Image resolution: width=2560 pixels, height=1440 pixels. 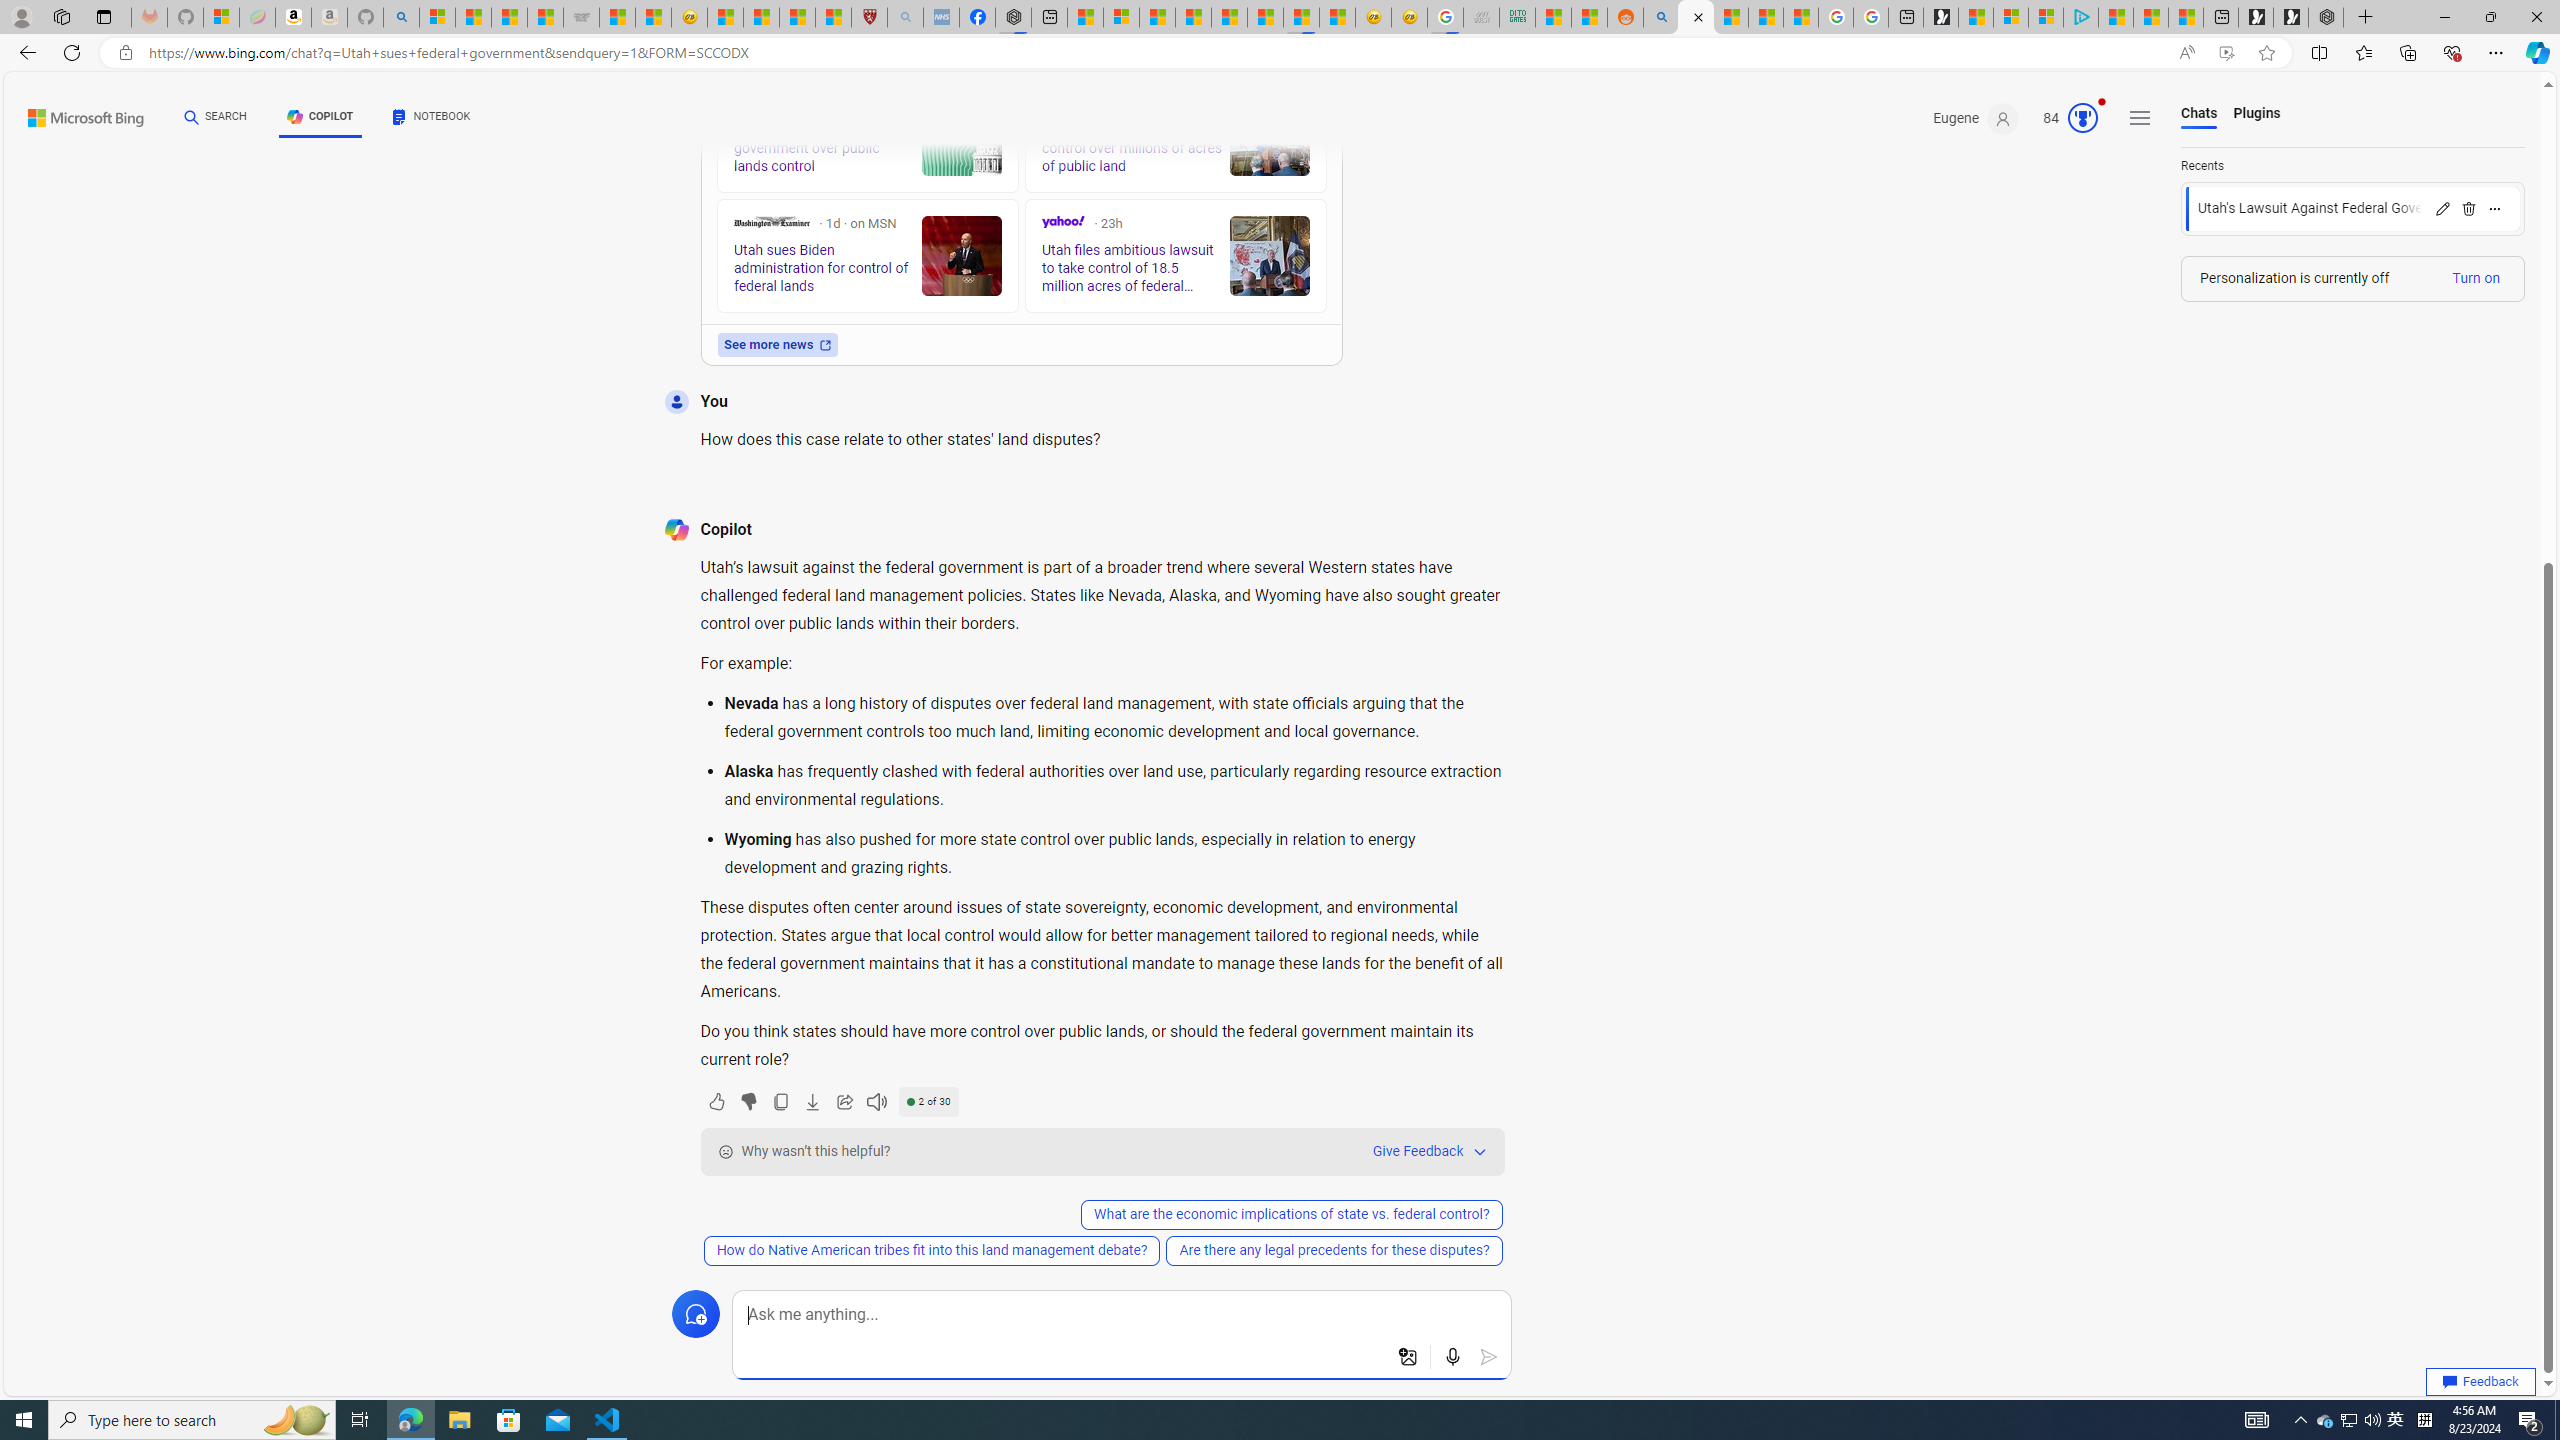 What do you see at coordinates (2198, 114) in the screenshot?
I see `Chats` at bounding box center [2198, 114].